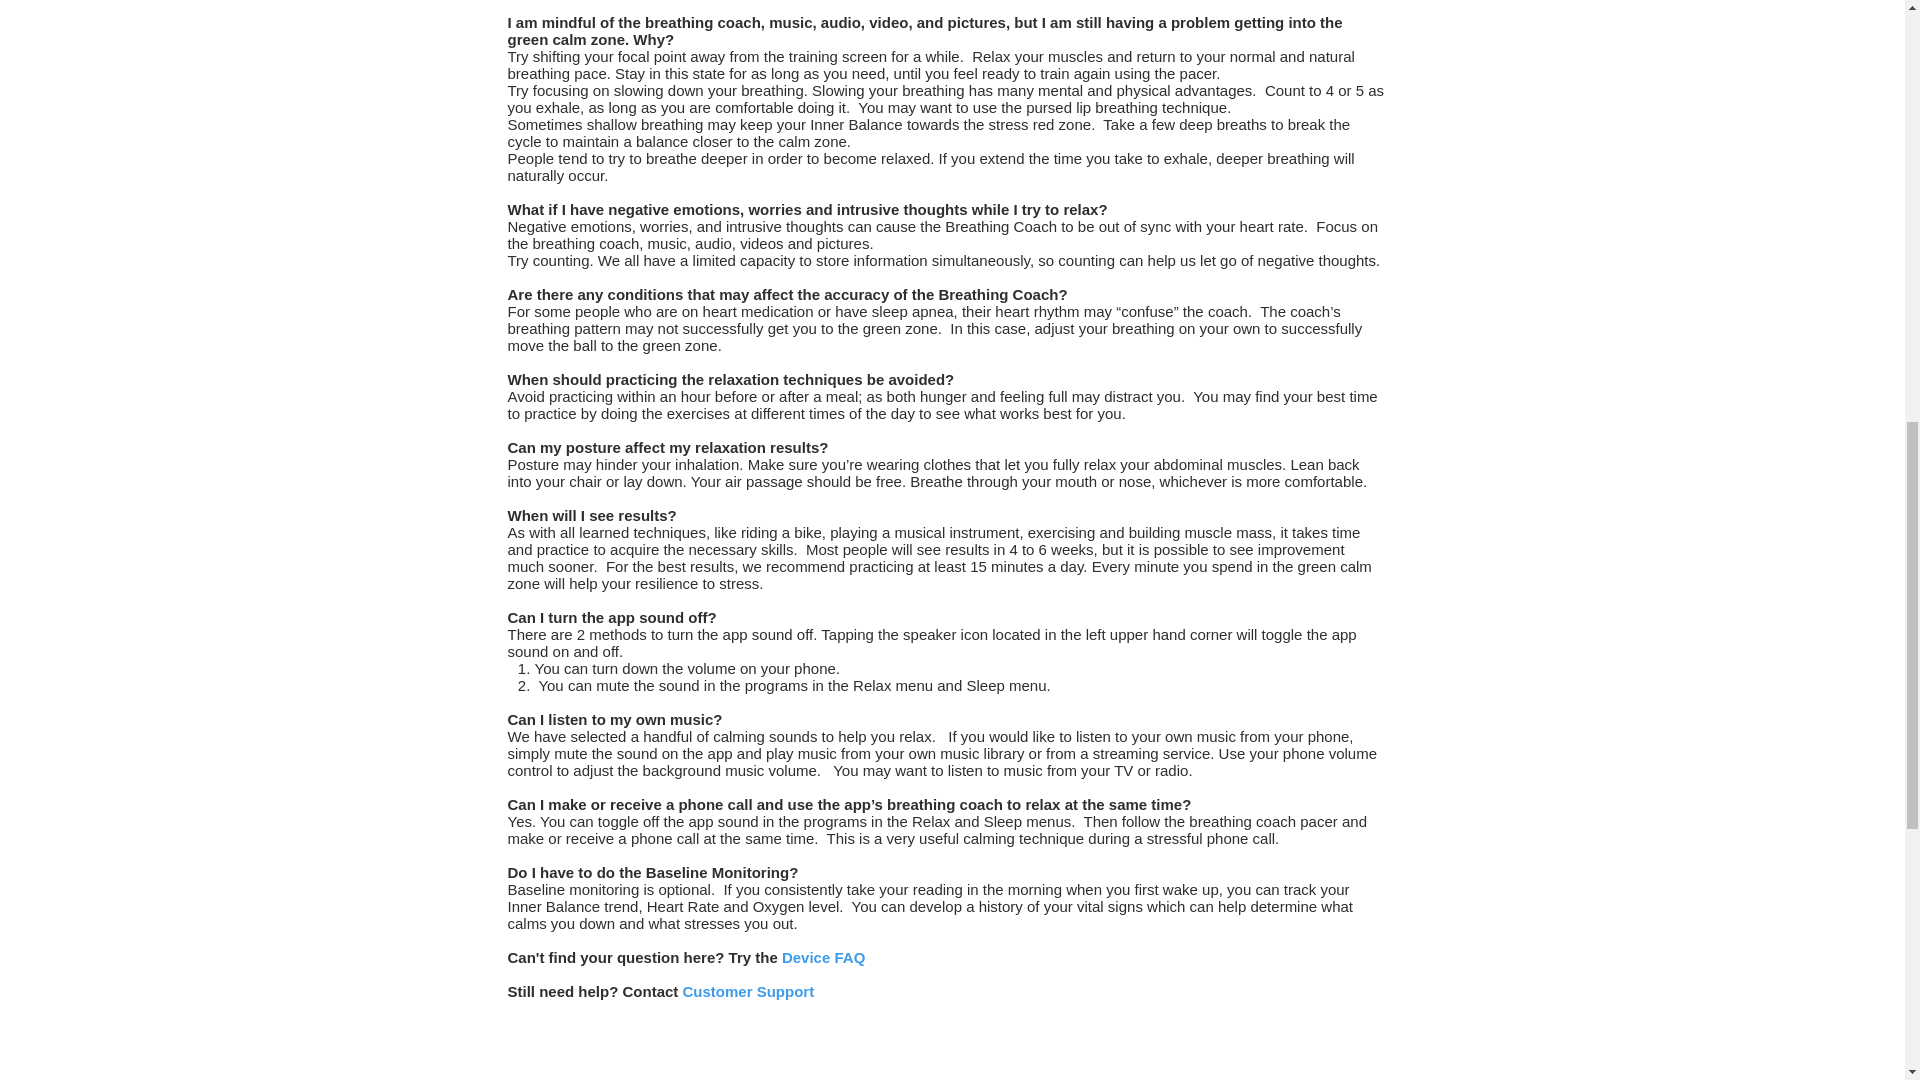 Image resolution: width=1920 pixels, height=1080 pixels. I want to click on Device FAQ, so click(823, 957).